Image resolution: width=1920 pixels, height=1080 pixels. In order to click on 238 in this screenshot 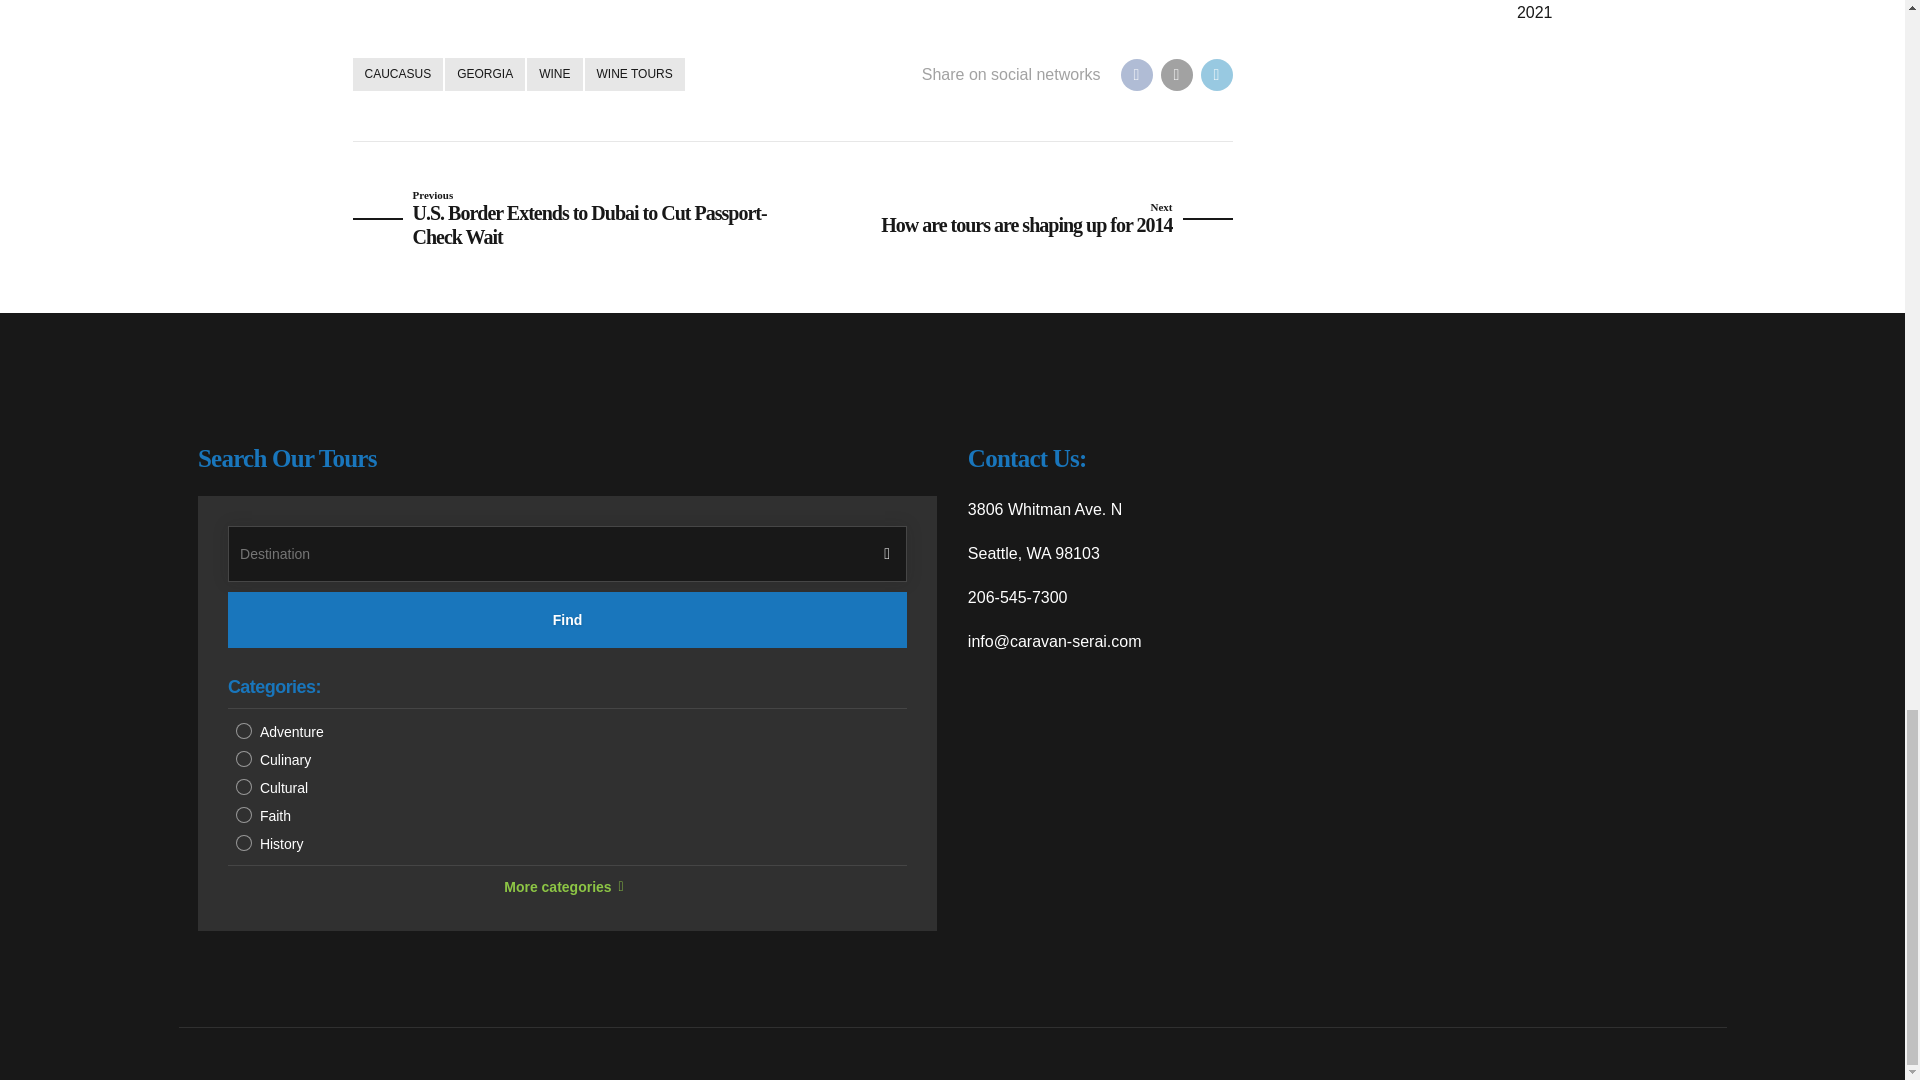, I will do `click(244, 786)`.